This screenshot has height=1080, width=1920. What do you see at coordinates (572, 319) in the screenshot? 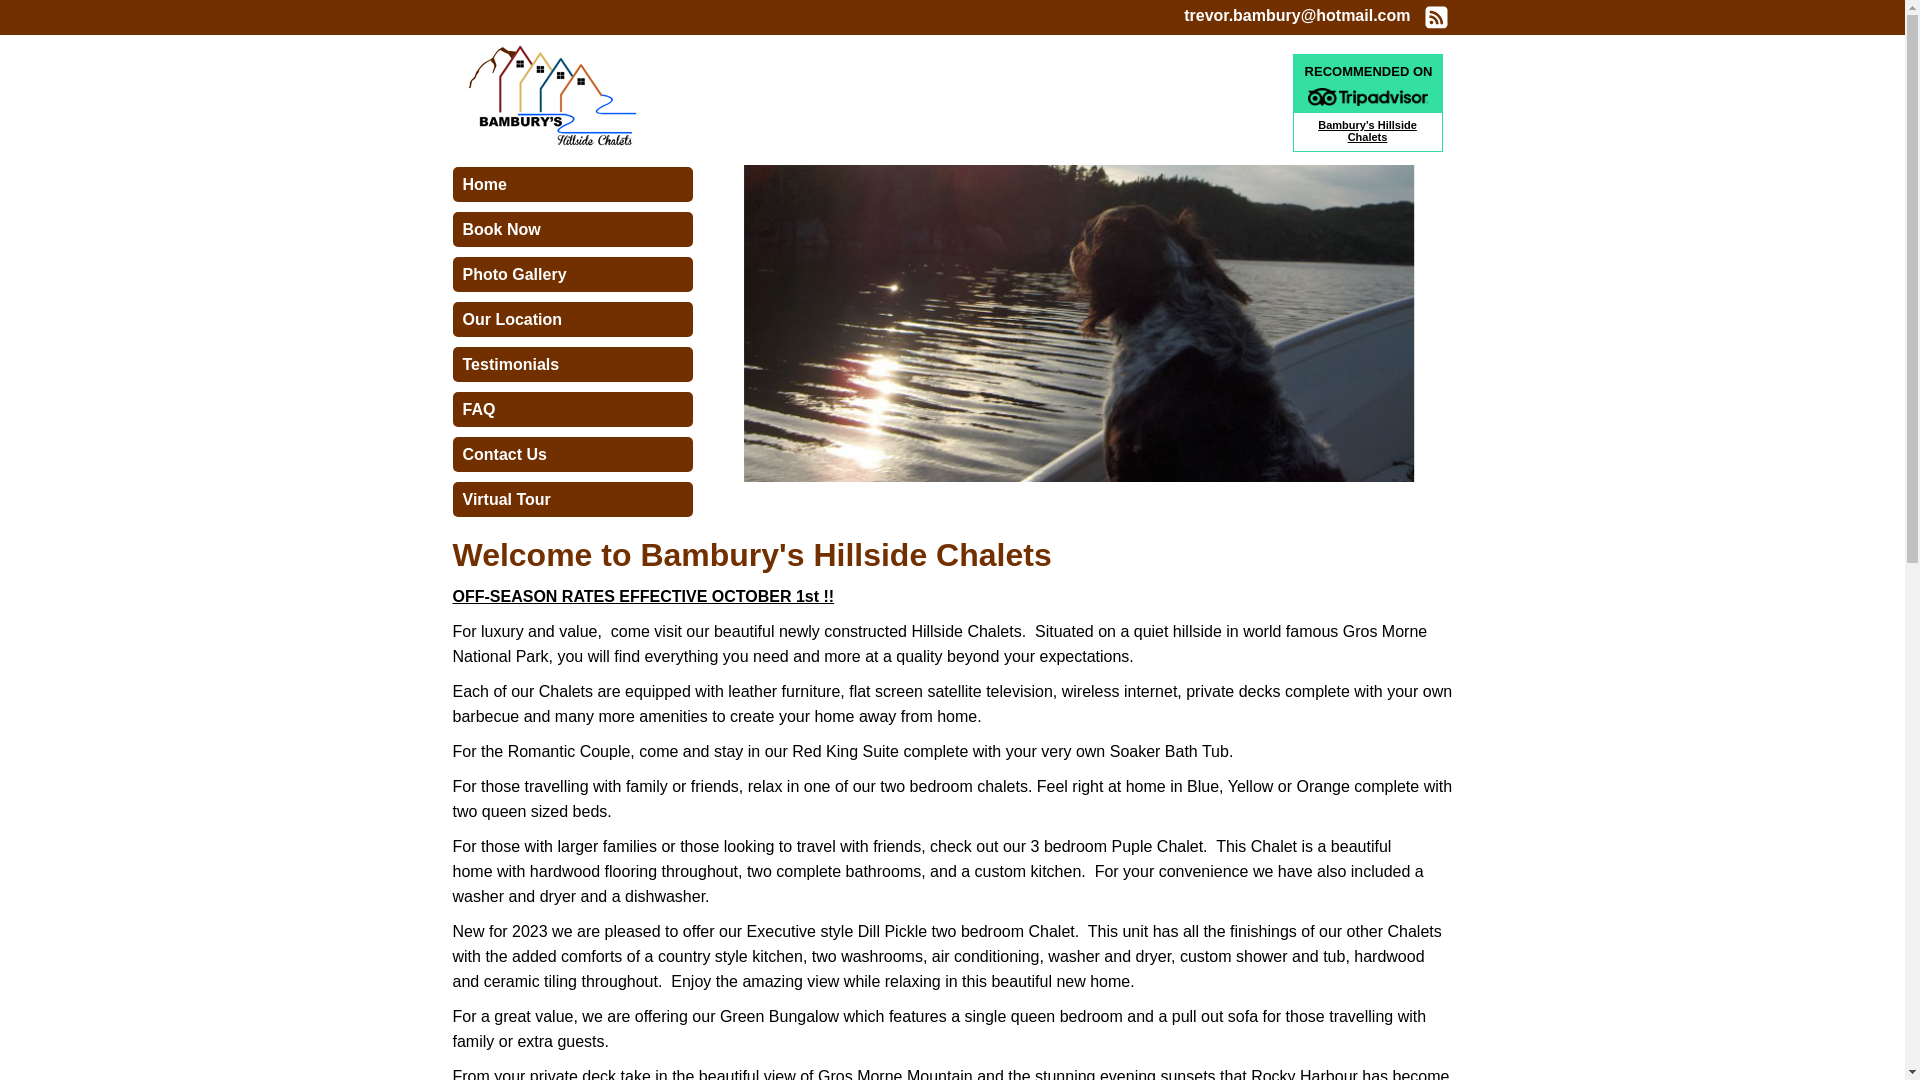
I see `Our Location` at bounding box center [572, 319].